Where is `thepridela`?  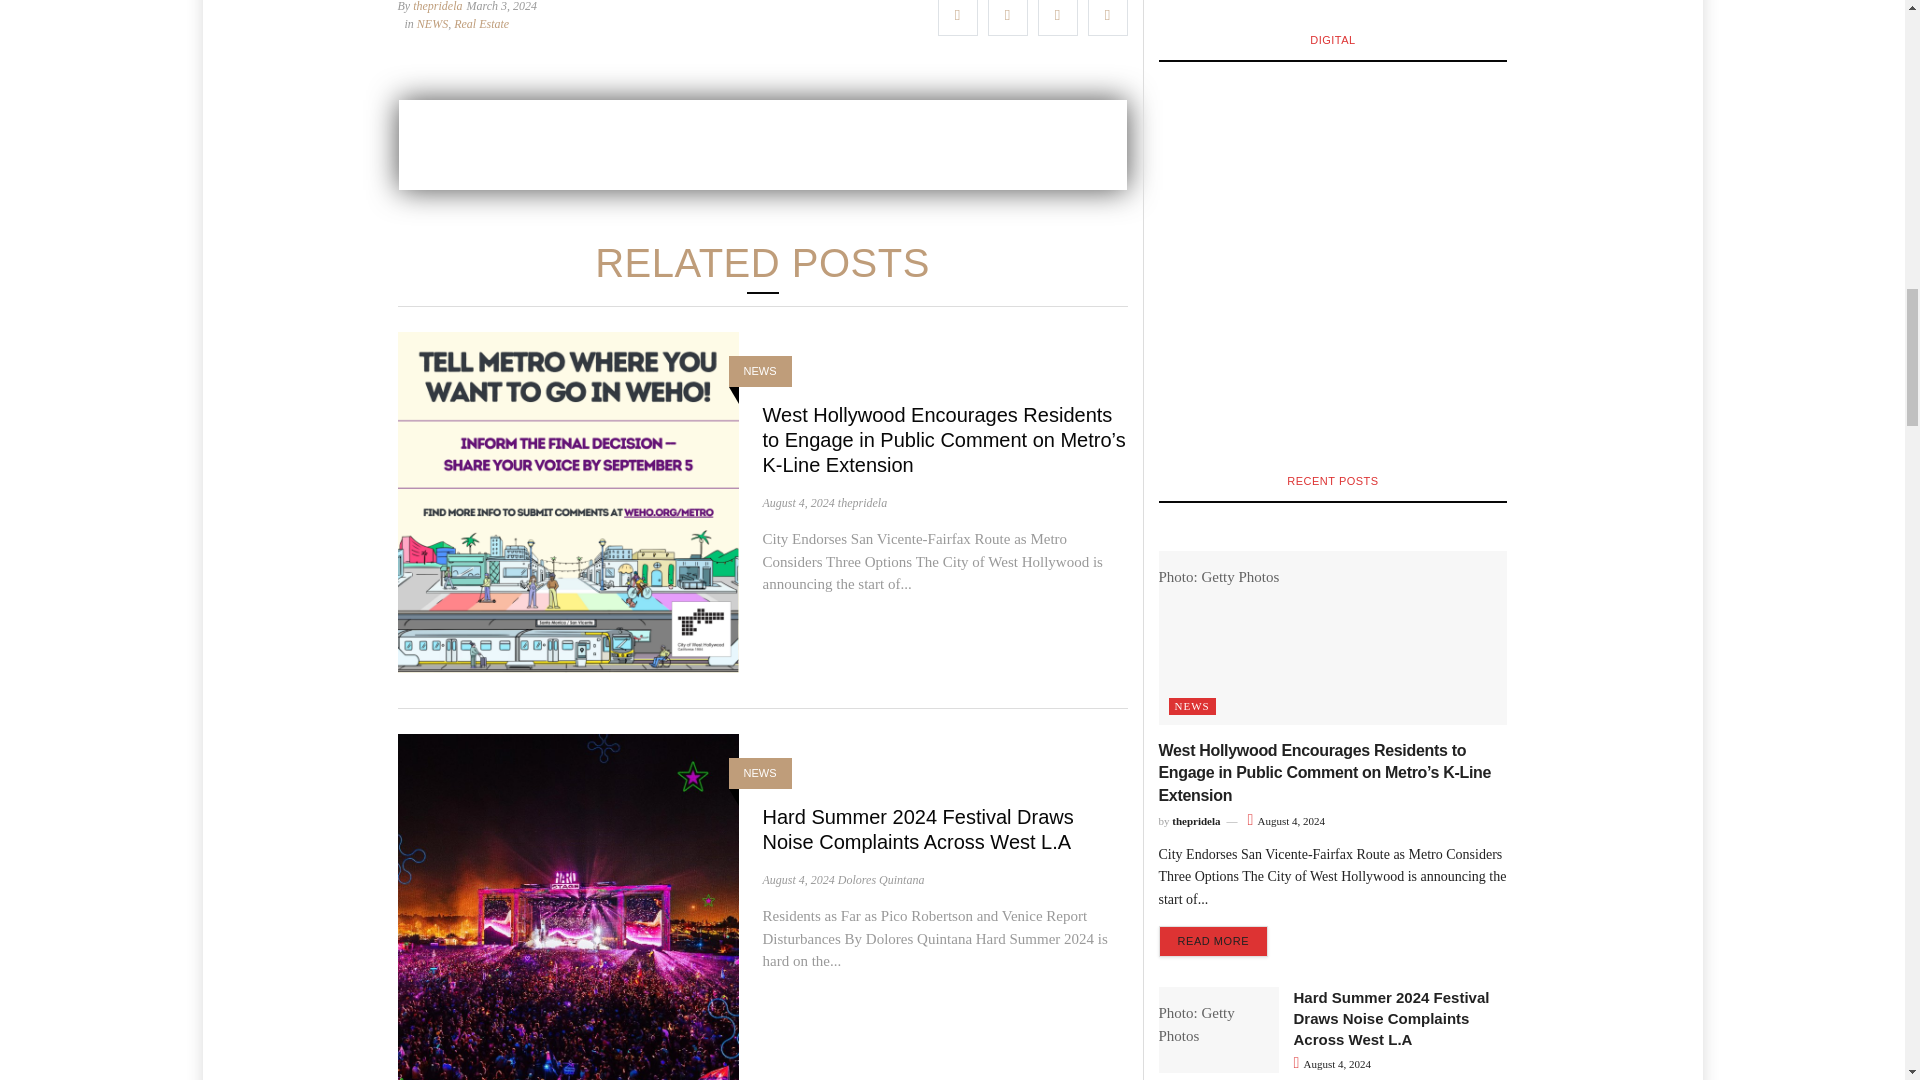 thepridela is located at coordinates (437, 6).